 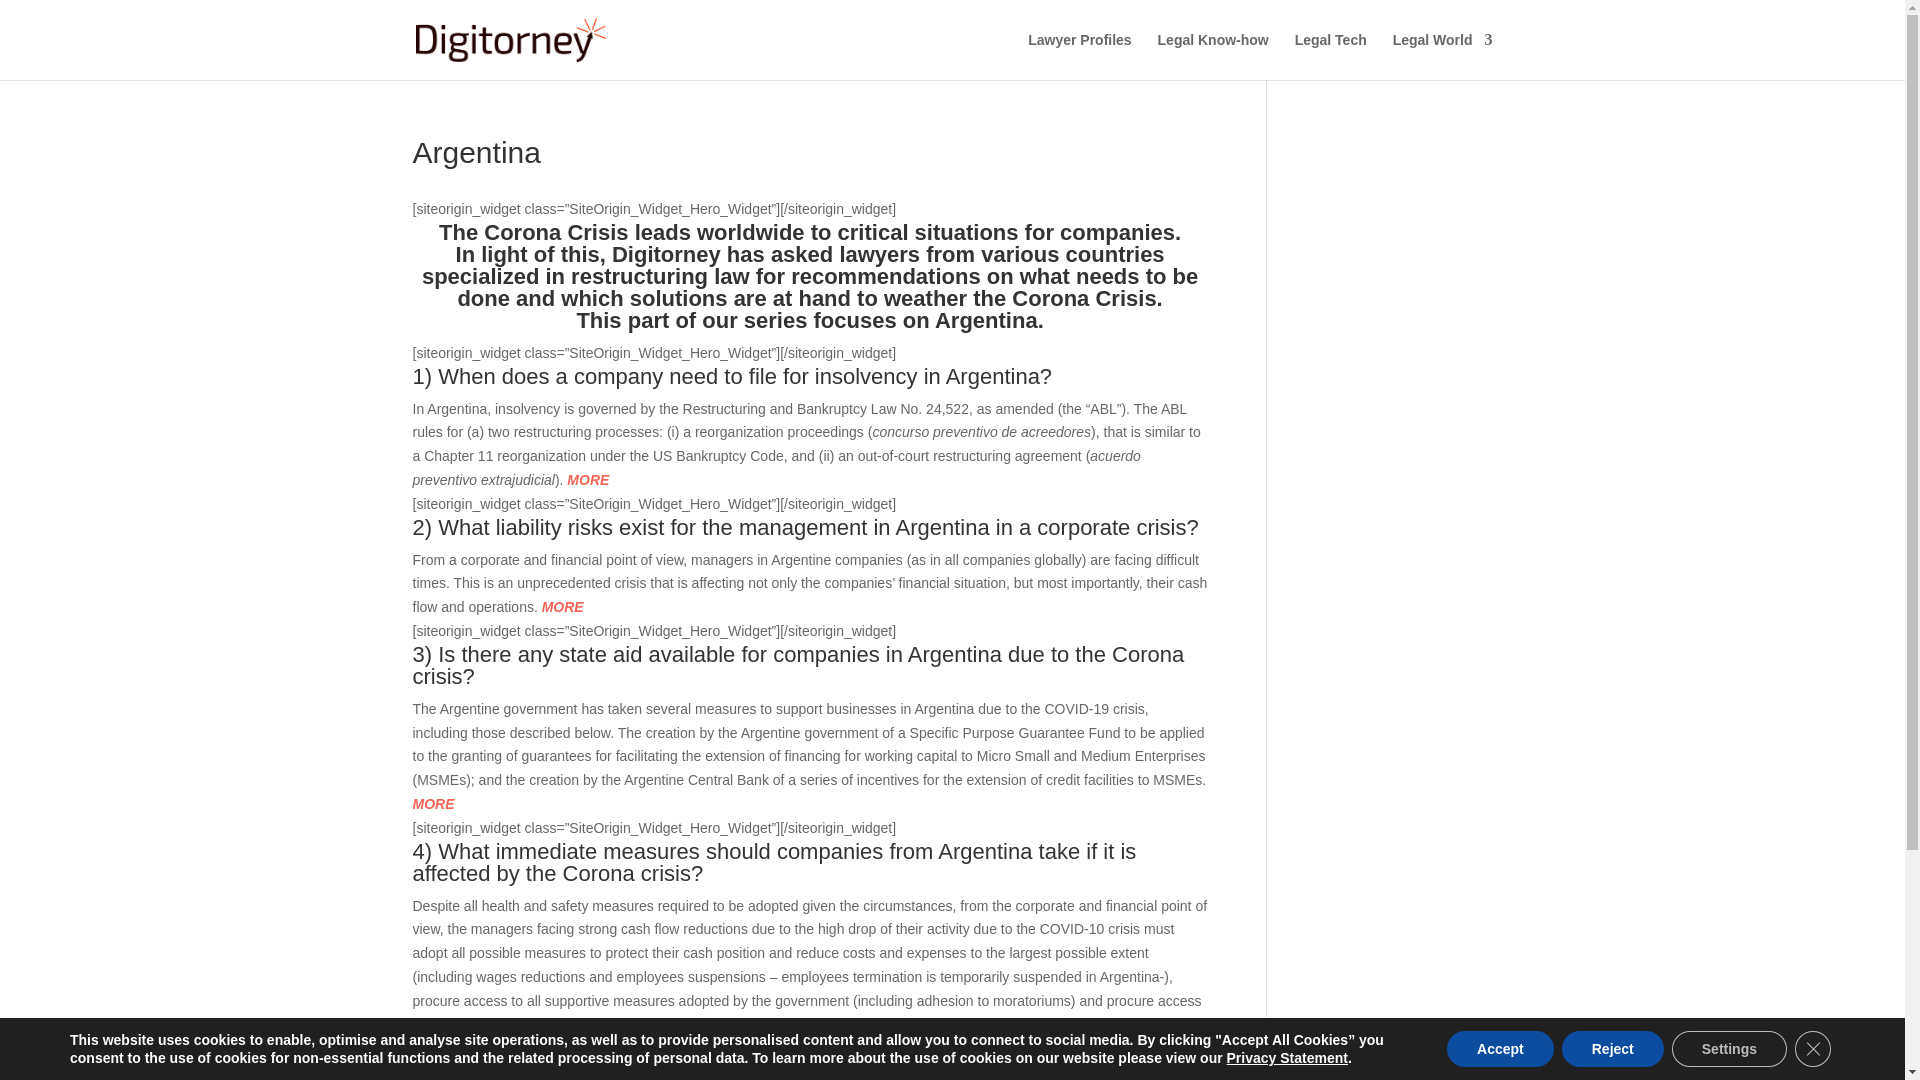 What do you see at coordinates (564, 1024) in the screenshot?
I see `MORE` at bounding box center [564, 1024].